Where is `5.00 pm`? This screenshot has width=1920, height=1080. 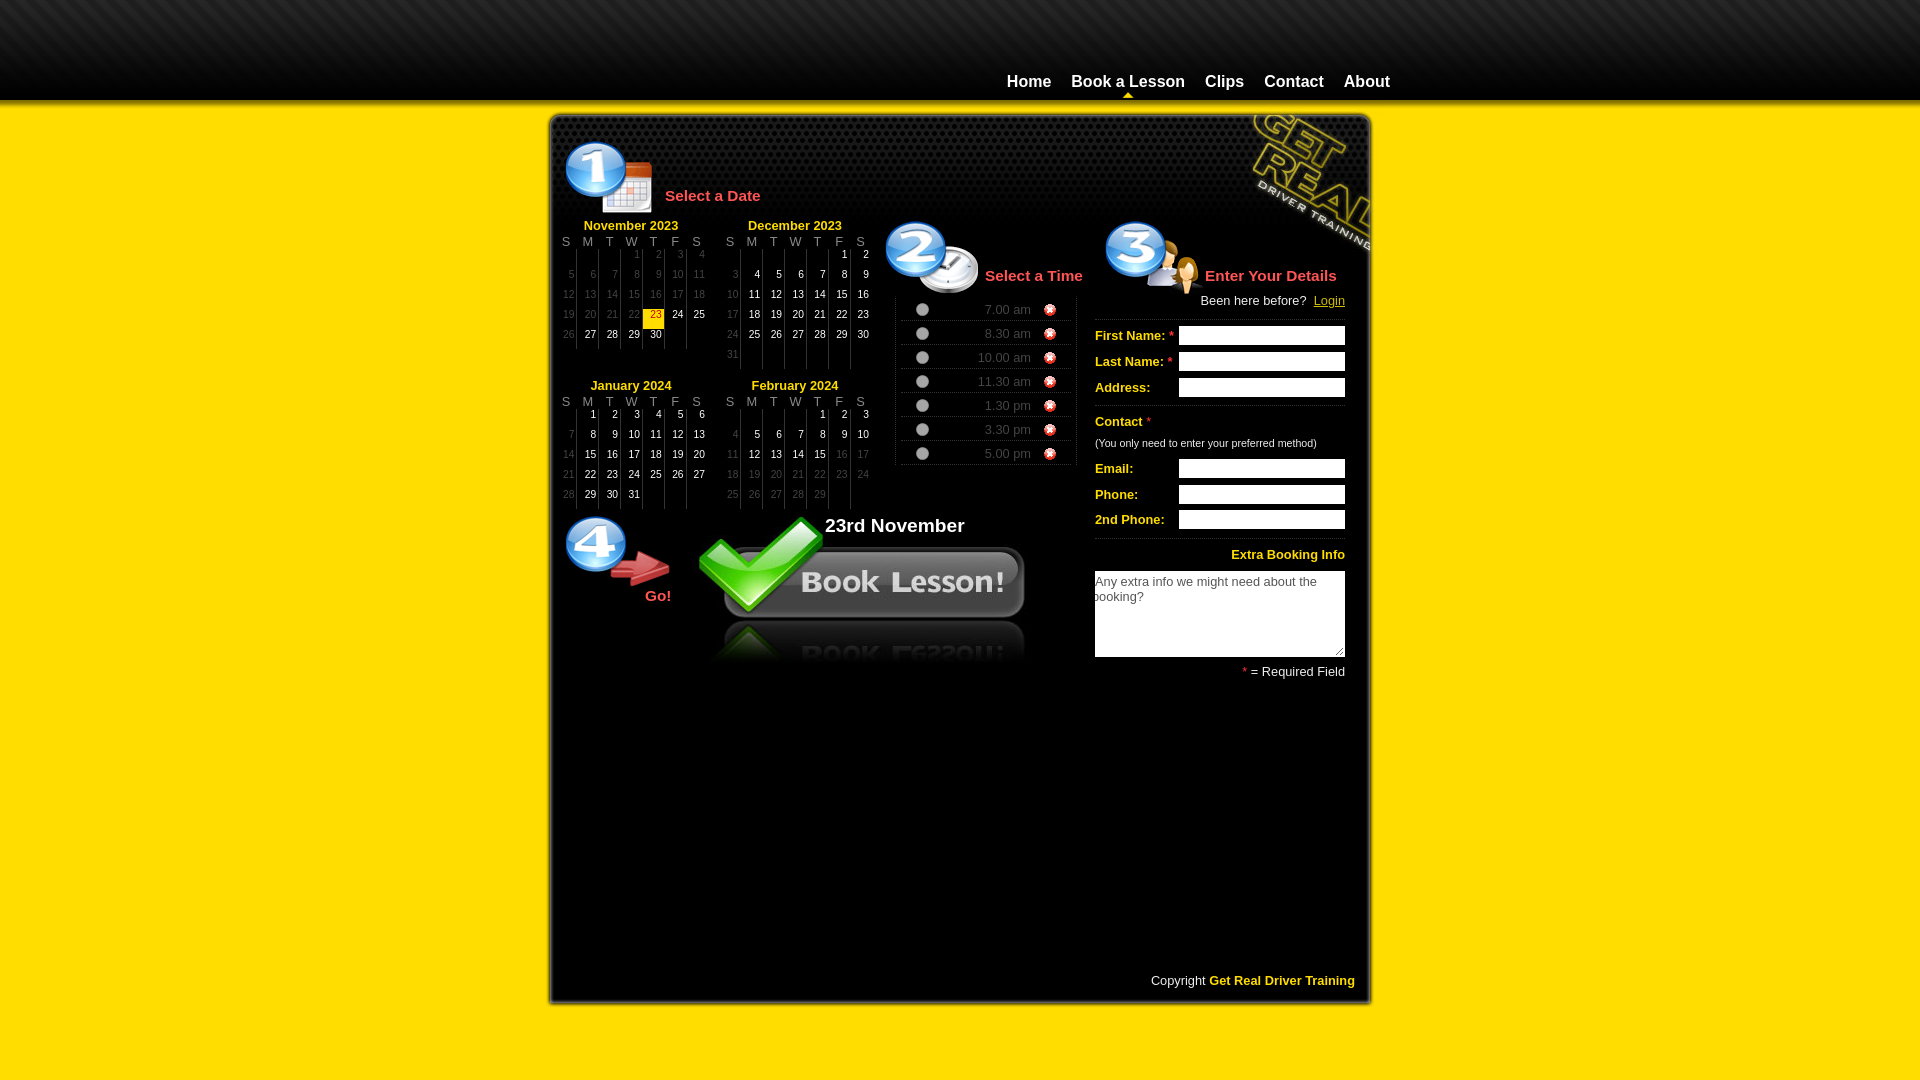 5.00 pm is located at coordinates (986, 453).